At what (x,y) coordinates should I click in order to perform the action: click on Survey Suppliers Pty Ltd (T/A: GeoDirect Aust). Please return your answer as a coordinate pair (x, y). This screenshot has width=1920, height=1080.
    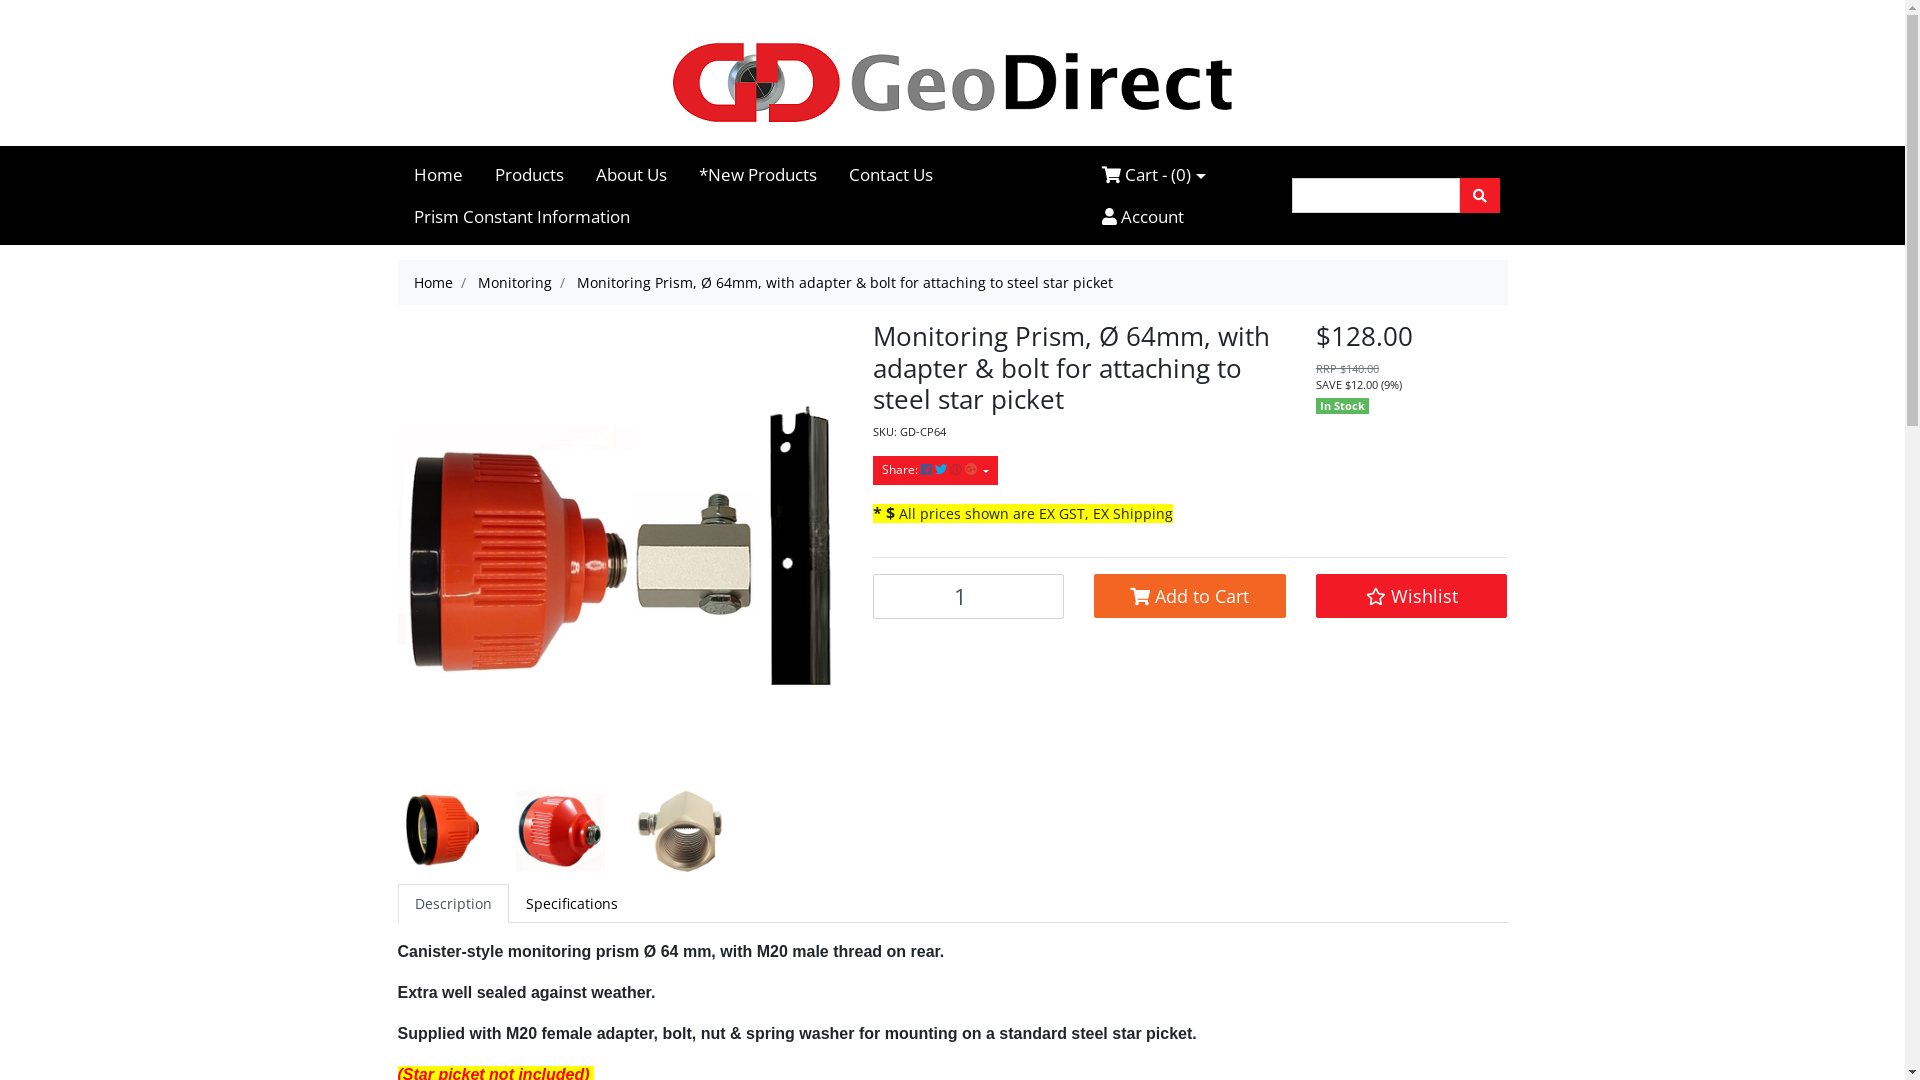
    Looking at the image, I should click on (952, 82).